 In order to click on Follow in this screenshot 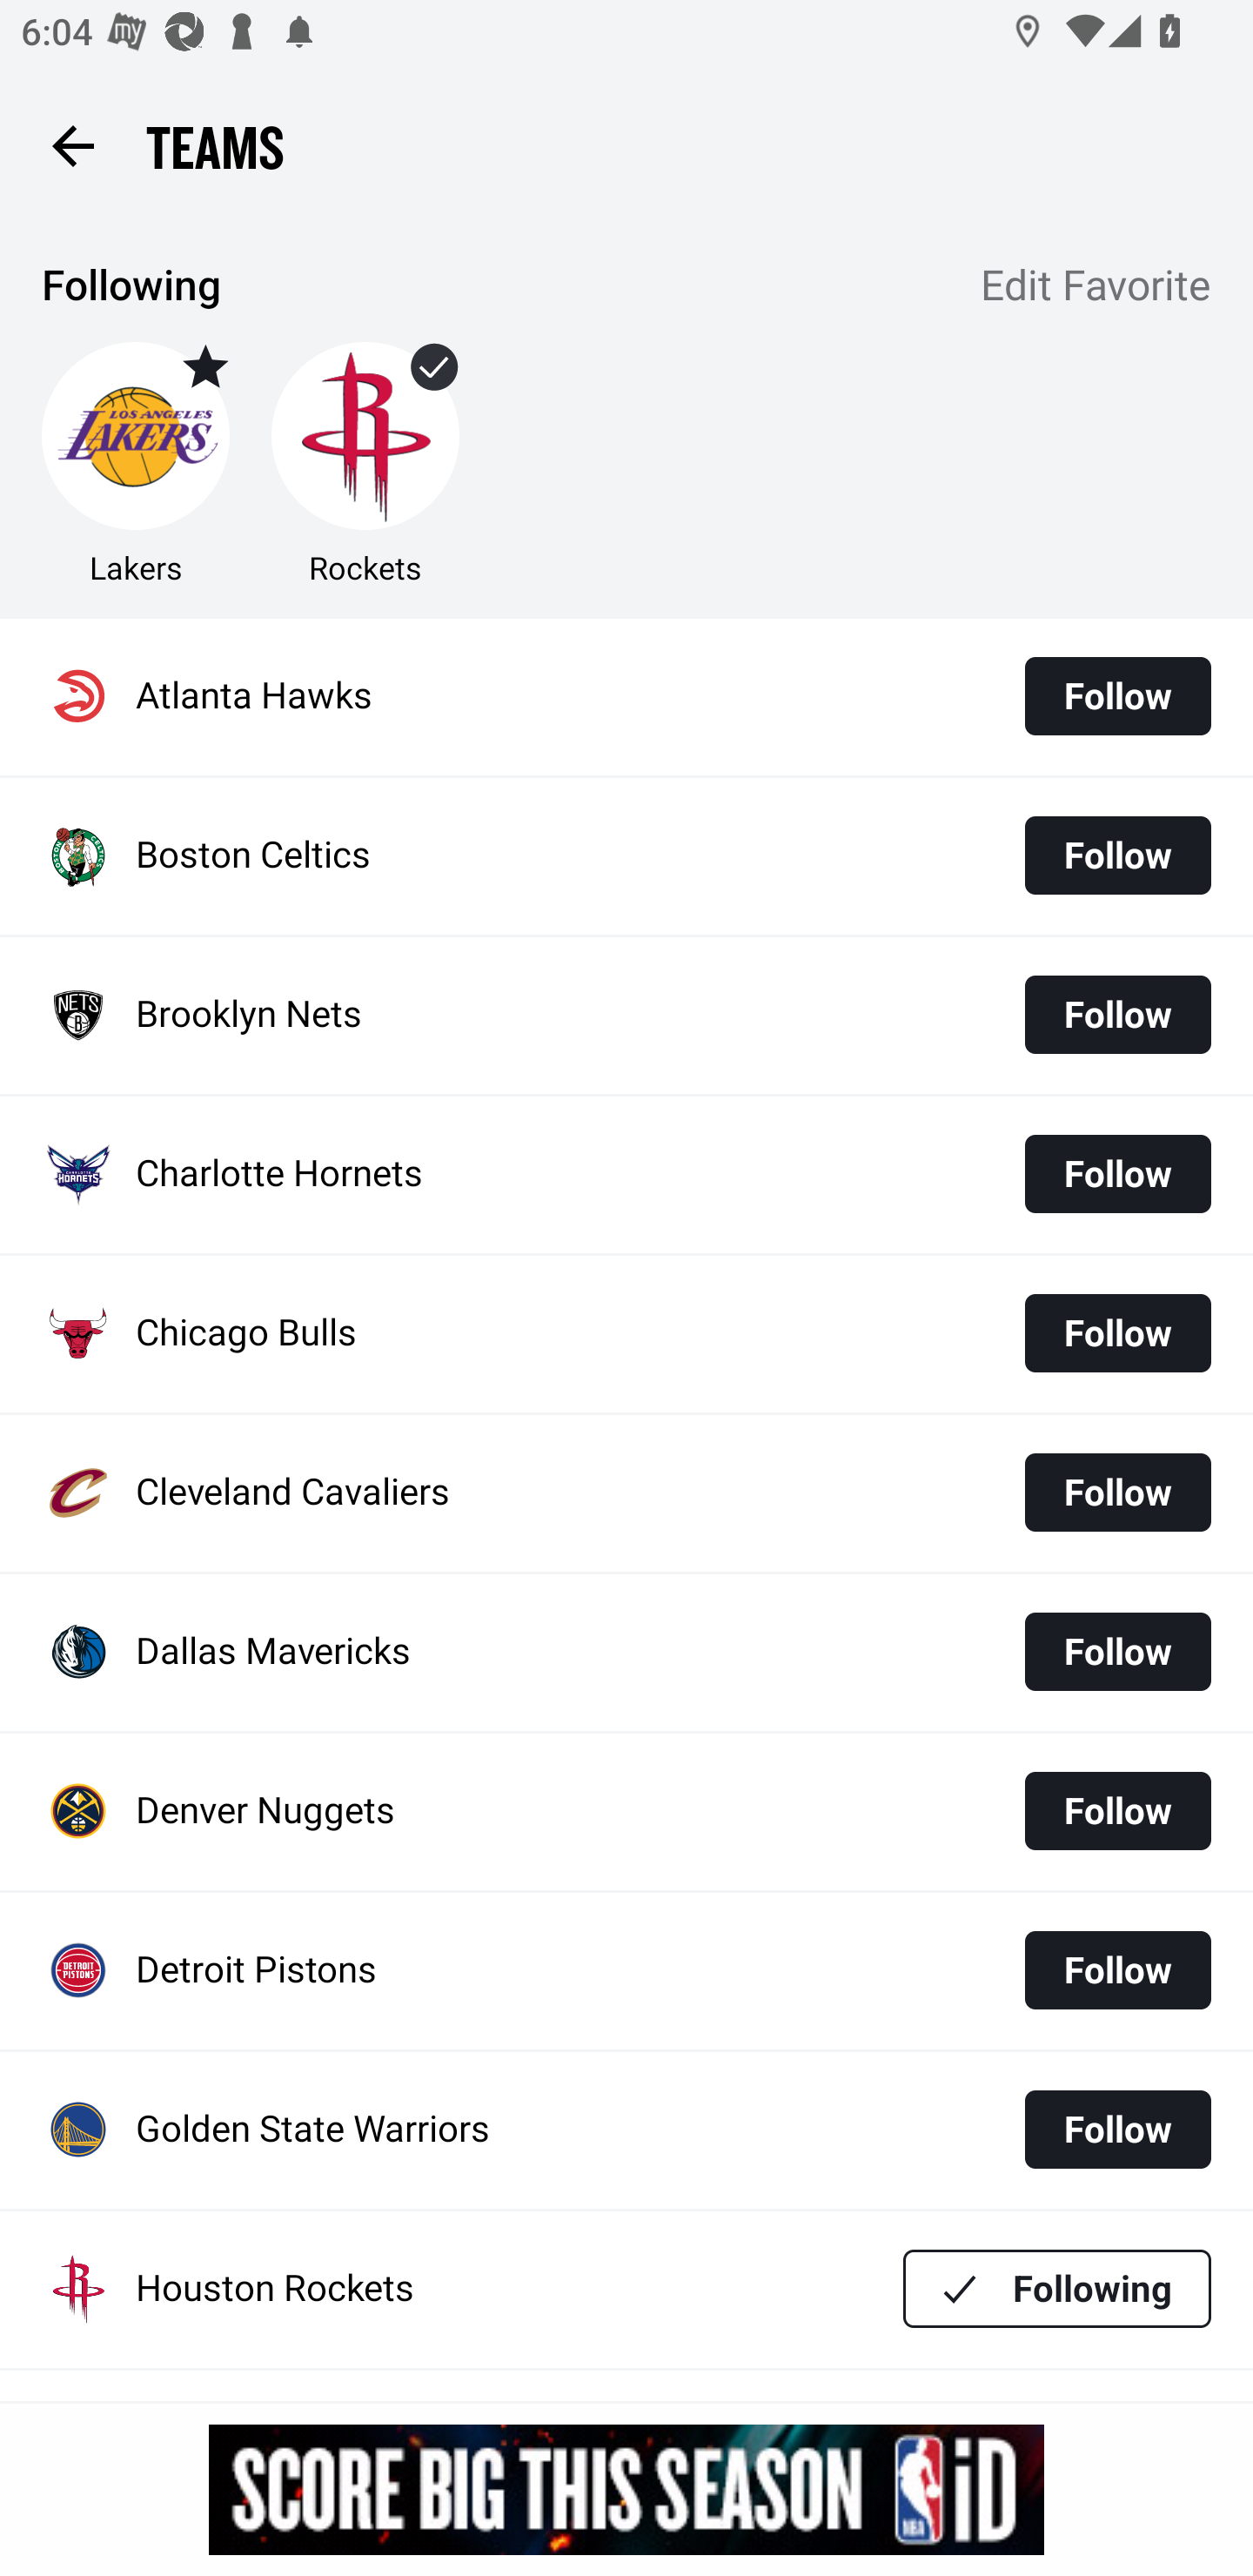, I will do `click(1117, 1970)`.